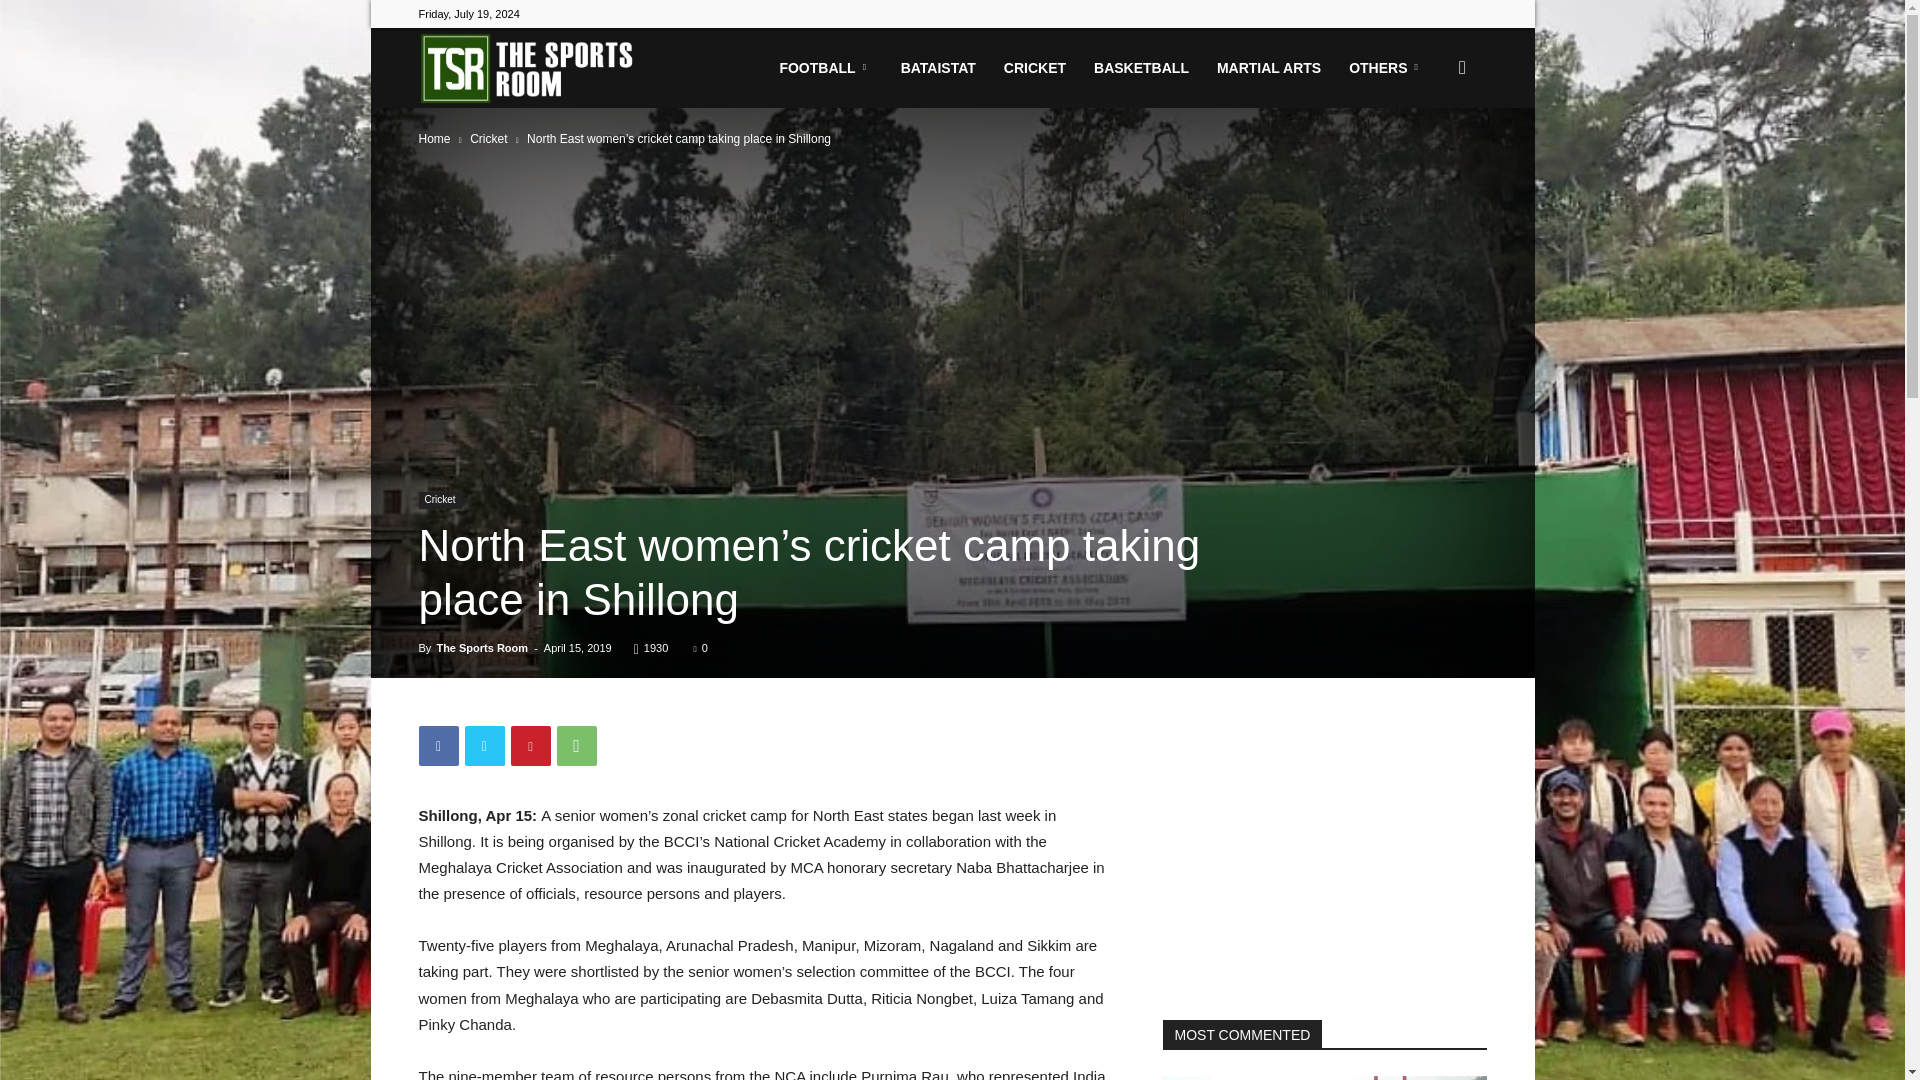 Image resolution: width=1920 pixels, height=1080 pixels. What do you see at coordinates (530, 745) in the screenshot?
I see `Pinterest` at bounding box center [530, 745].